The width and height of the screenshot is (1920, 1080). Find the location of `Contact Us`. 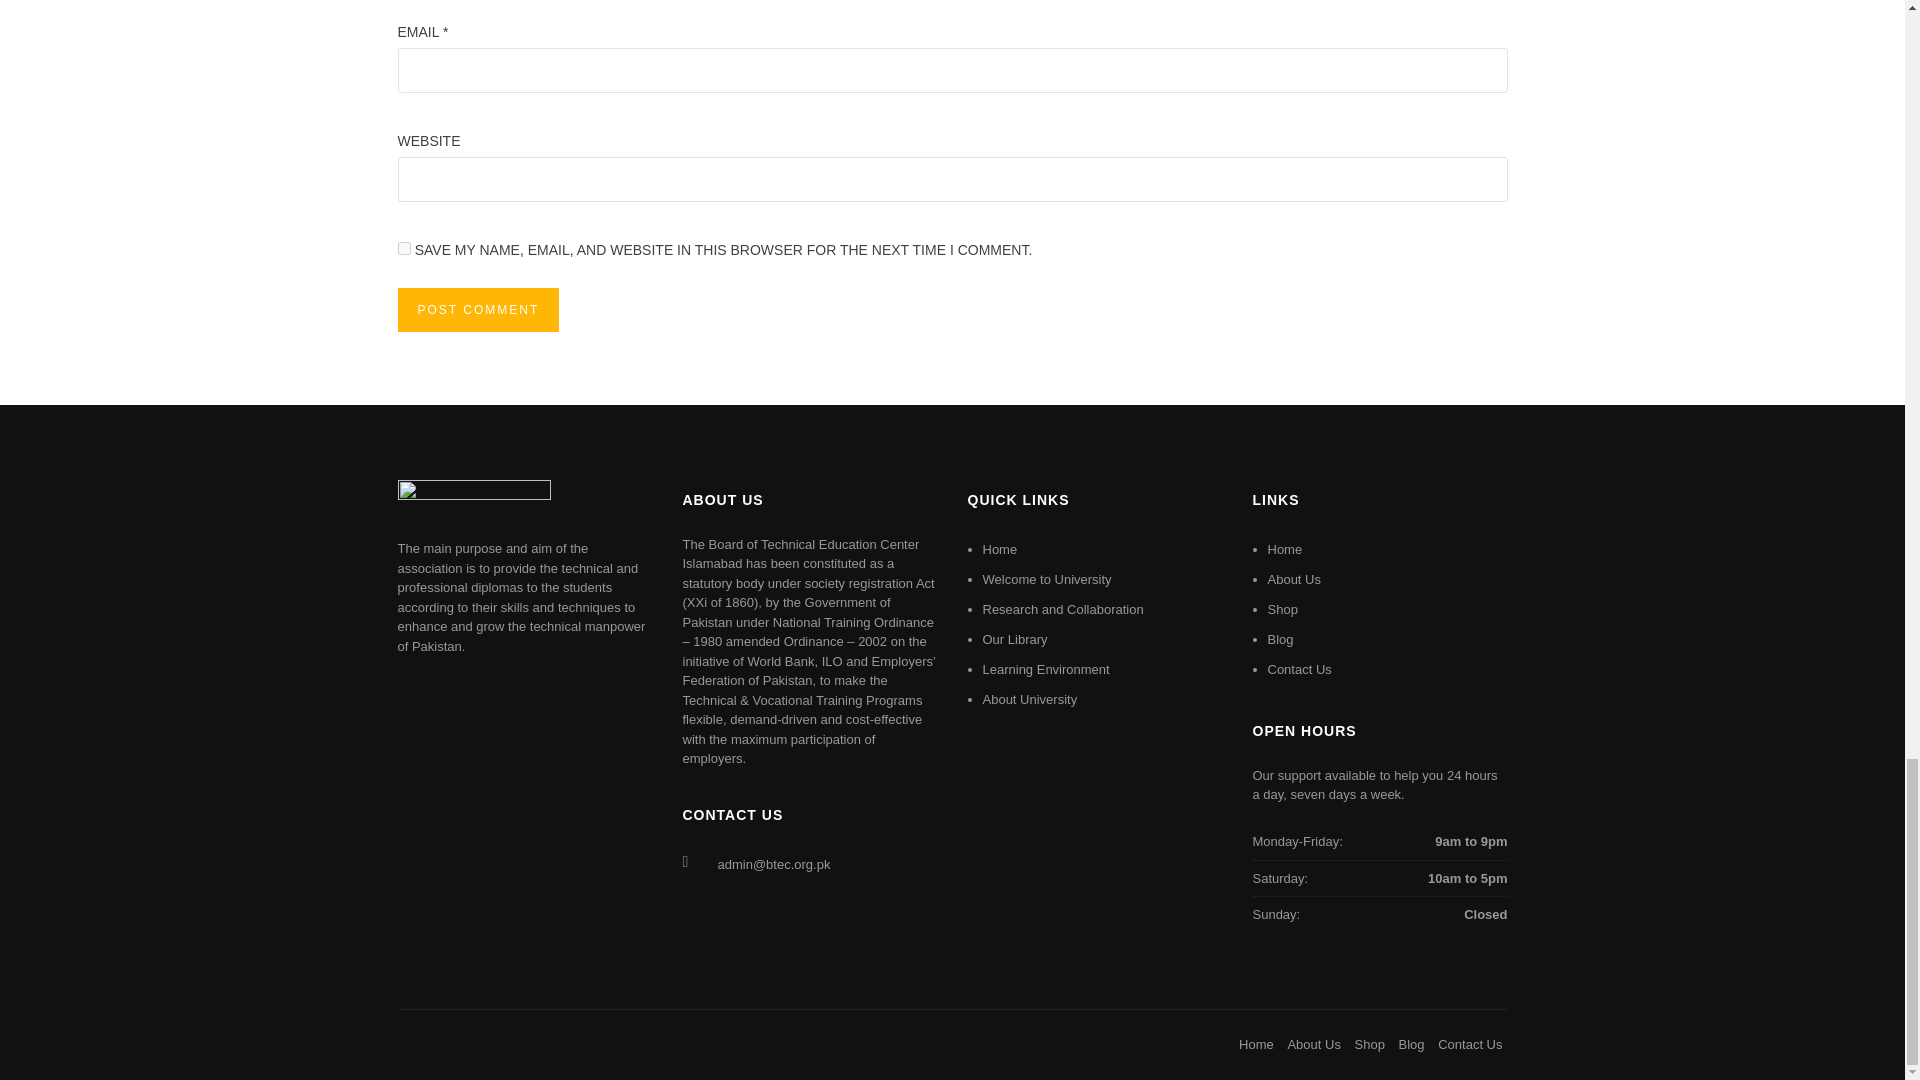

Contact Us is located at coordinates (1300, 670).